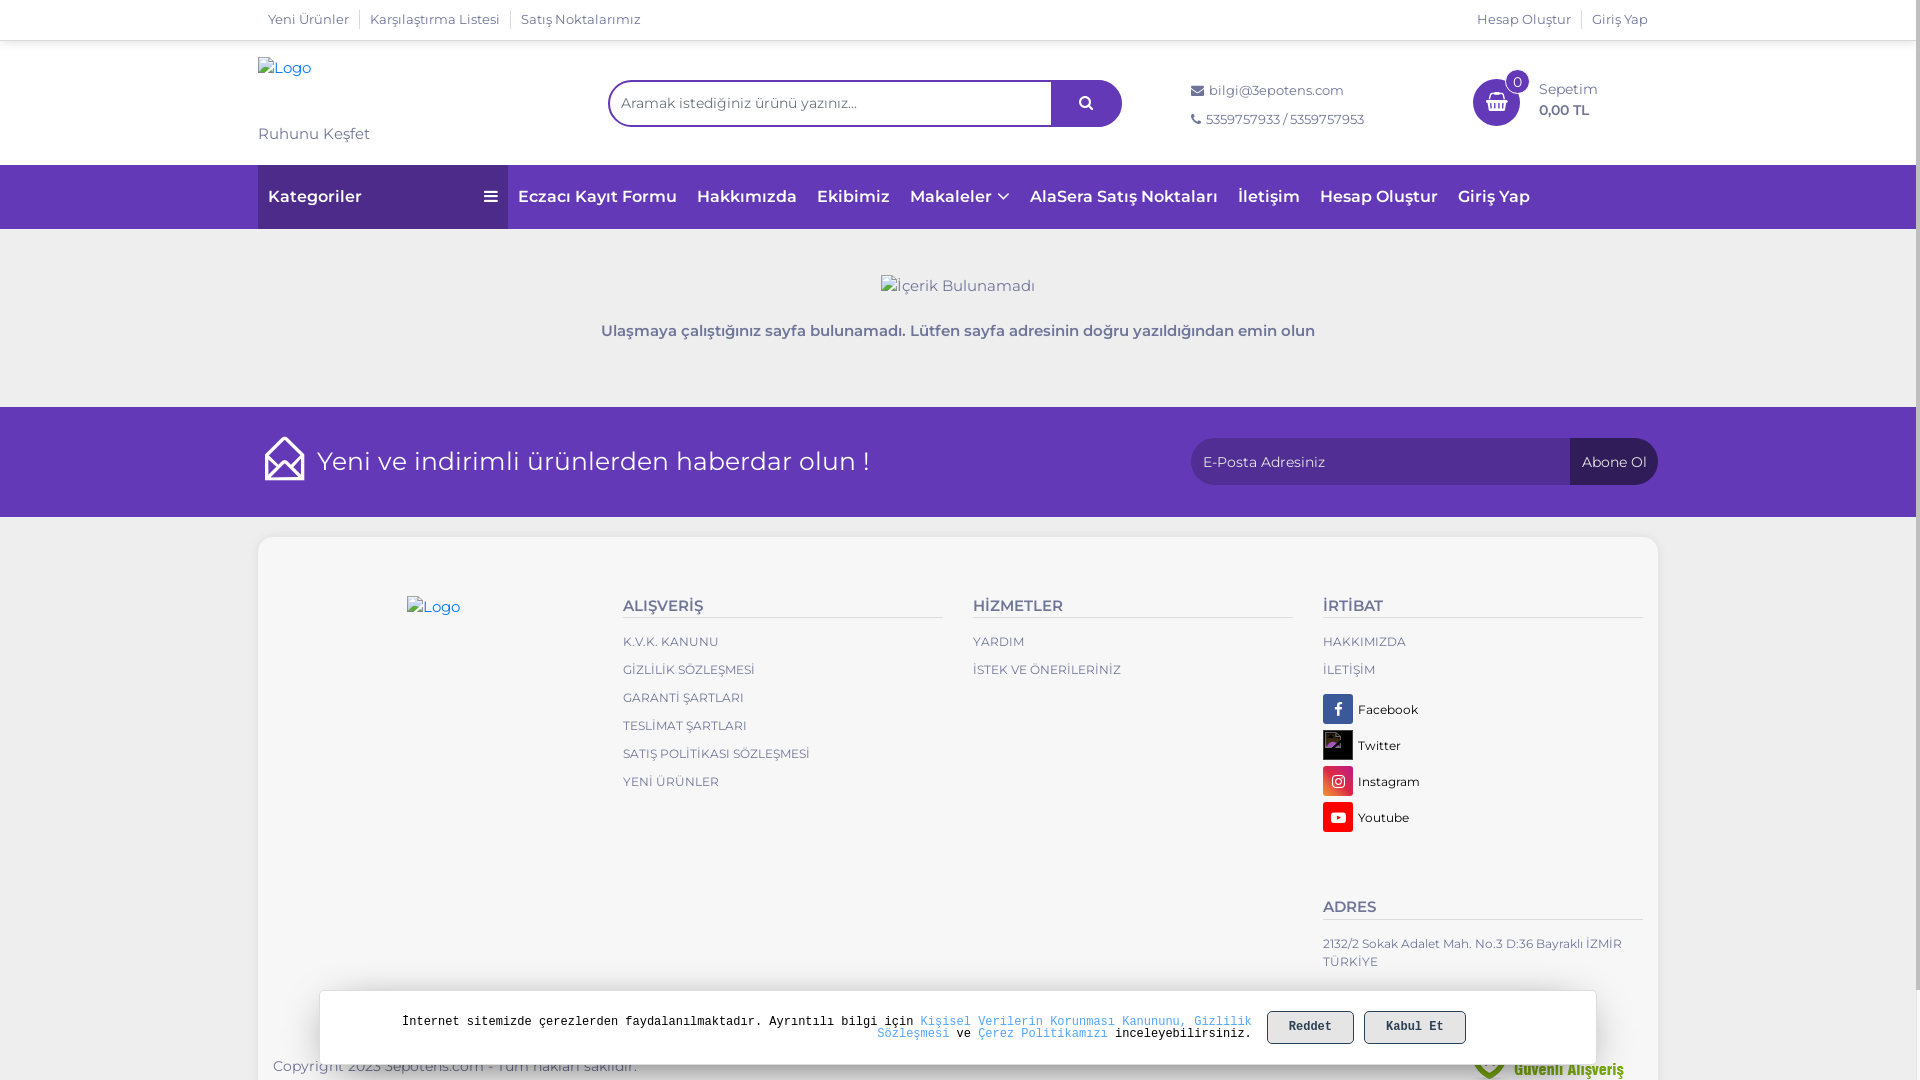  I want to click on 0, so click(1498, 98).